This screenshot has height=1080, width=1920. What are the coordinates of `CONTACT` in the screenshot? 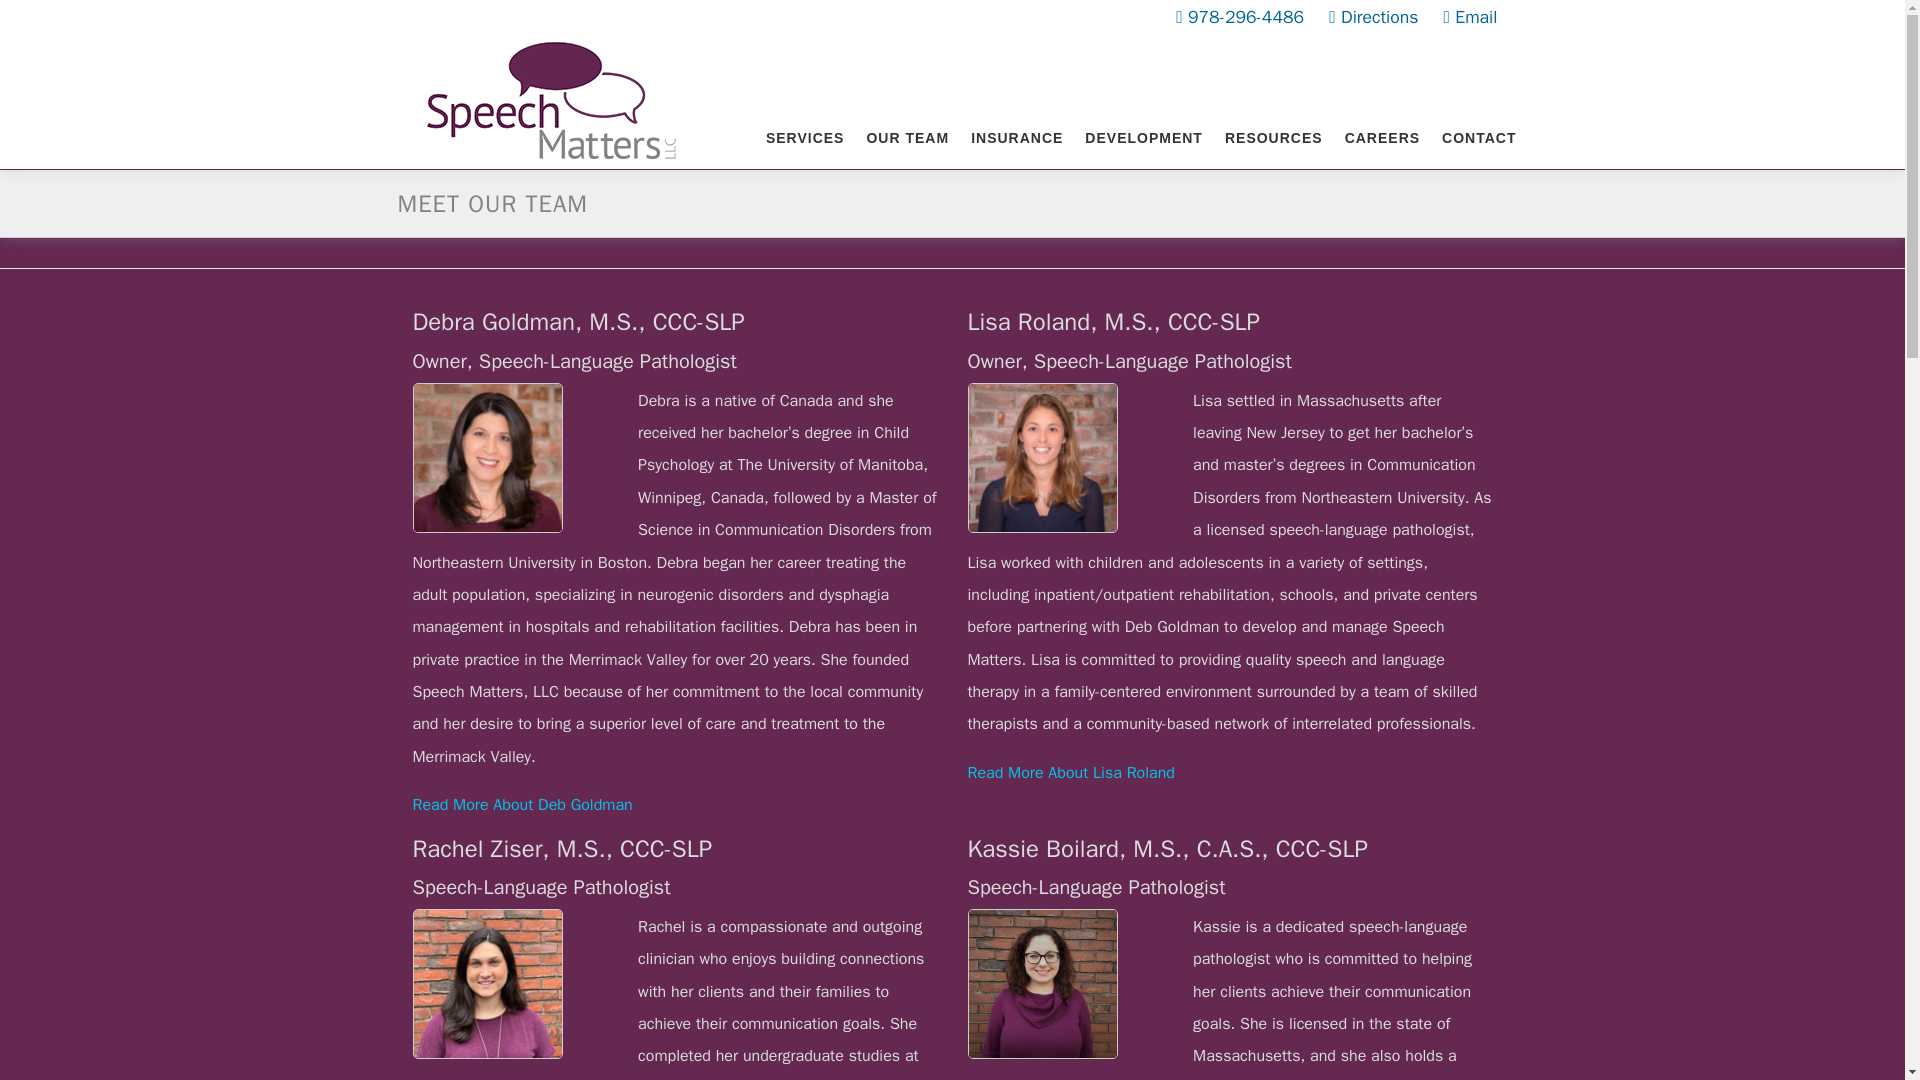 It's located at (1470, 138).